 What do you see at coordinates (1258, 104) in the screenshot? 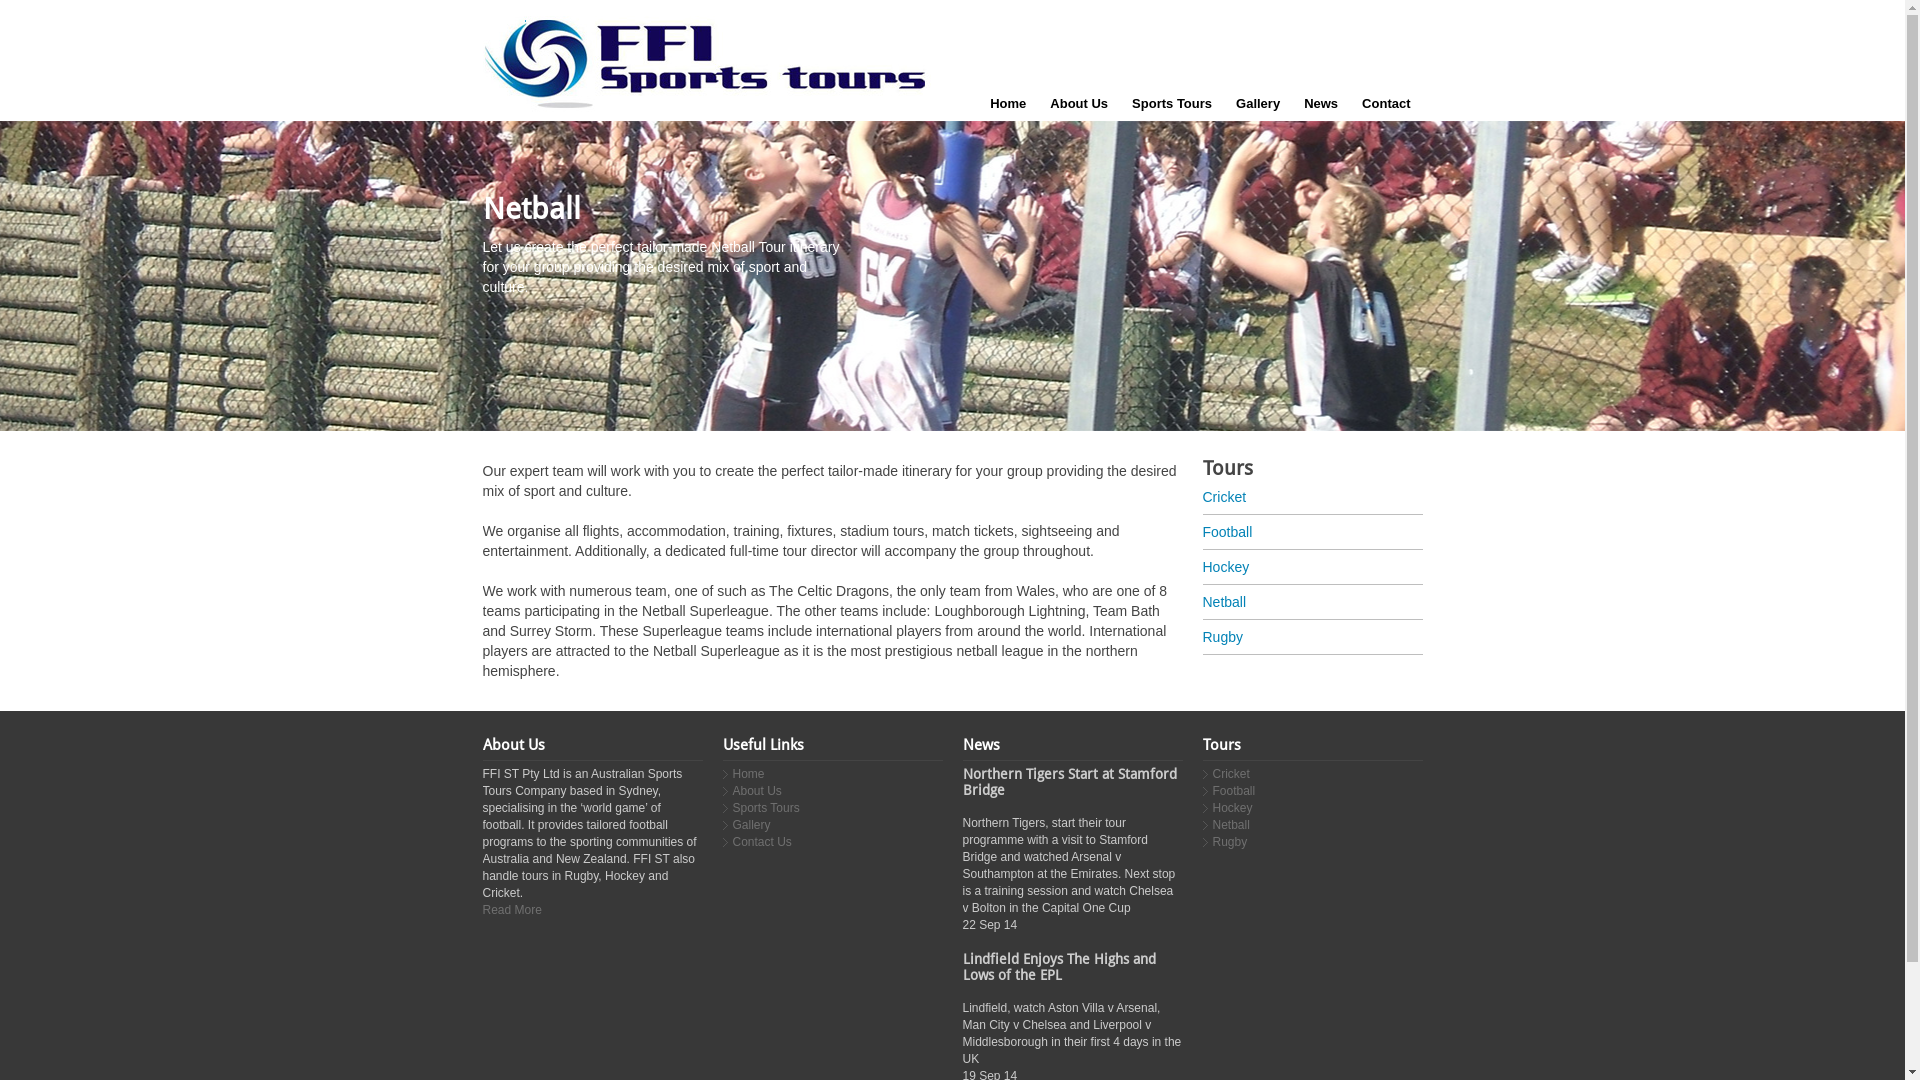
I see `Gallery` at bounding box center [1258, 104].